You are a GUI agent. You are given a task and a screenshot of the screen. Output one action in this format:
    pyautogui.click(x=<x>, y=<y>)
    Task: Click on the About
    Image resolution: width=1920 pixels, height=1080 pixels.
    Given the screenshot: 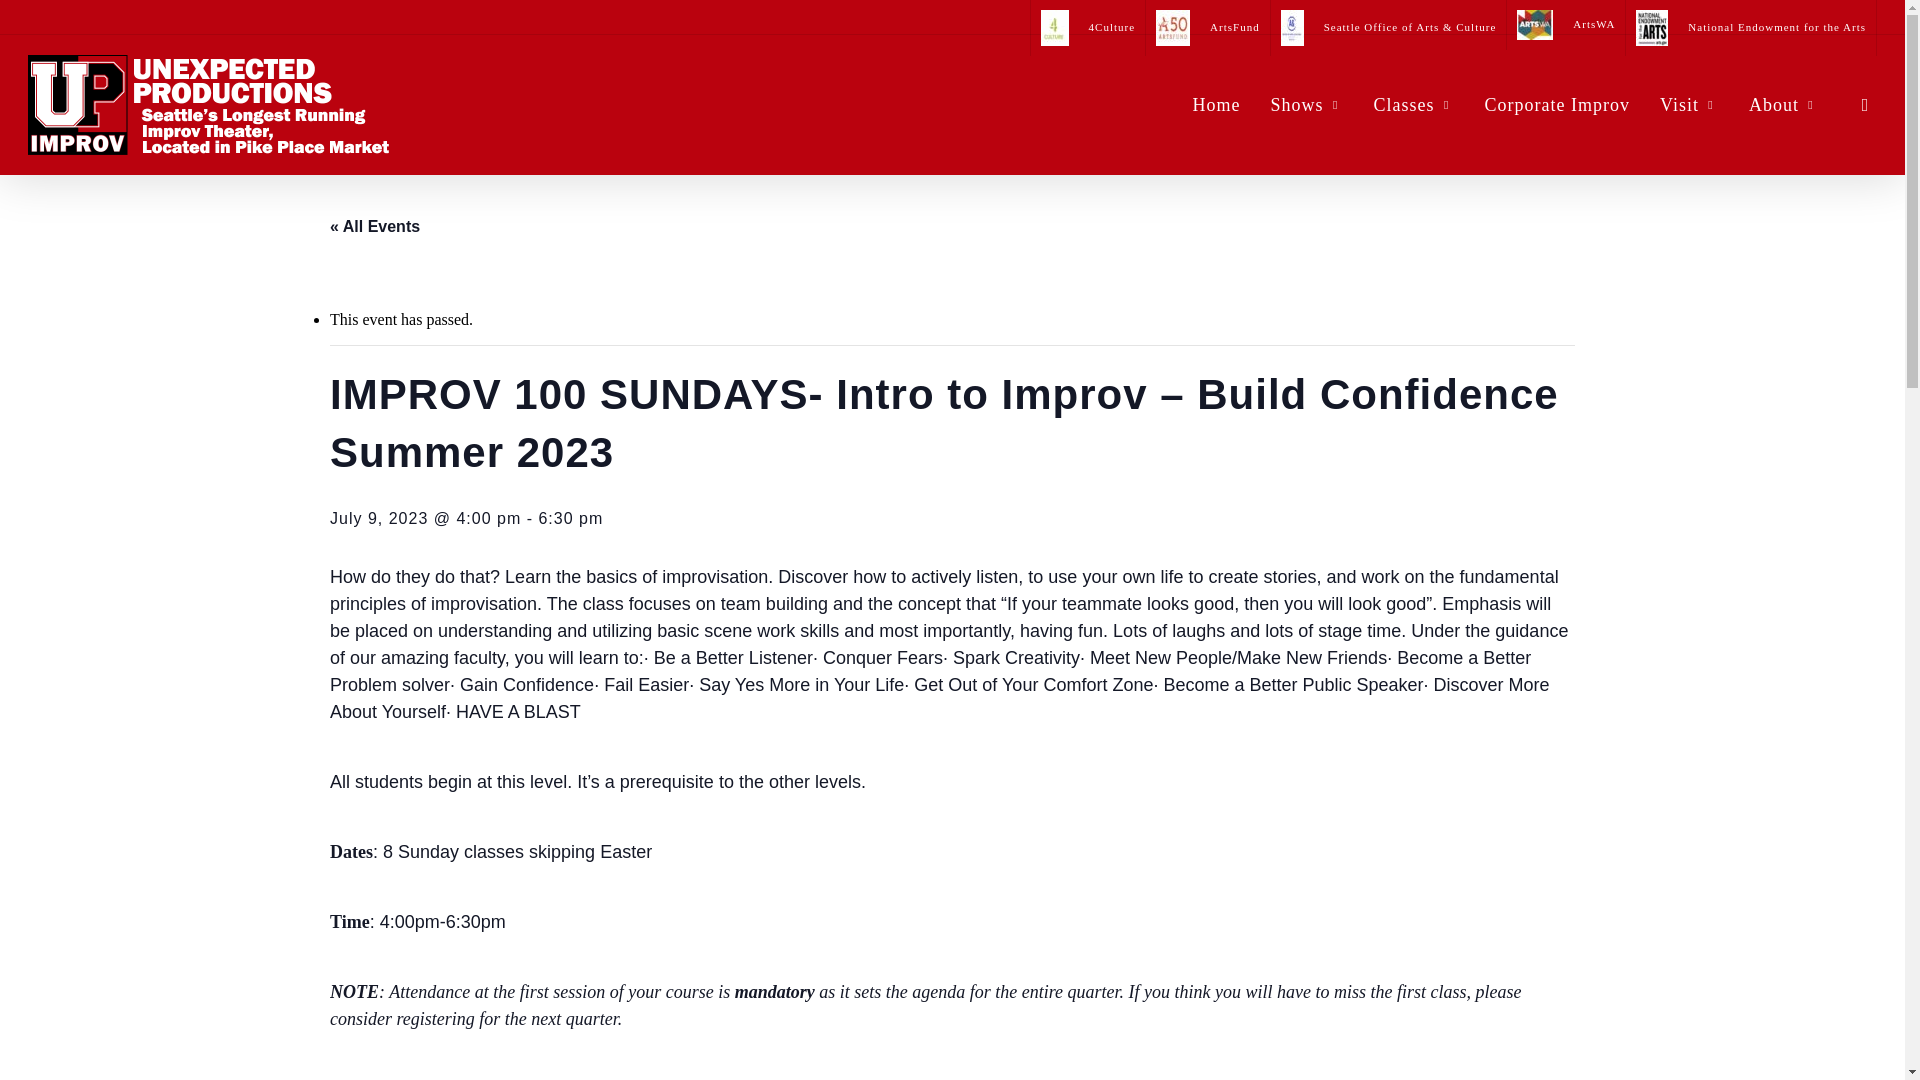 What is the action you would take?
    pyautogui.click(x=1783, y=104)
    